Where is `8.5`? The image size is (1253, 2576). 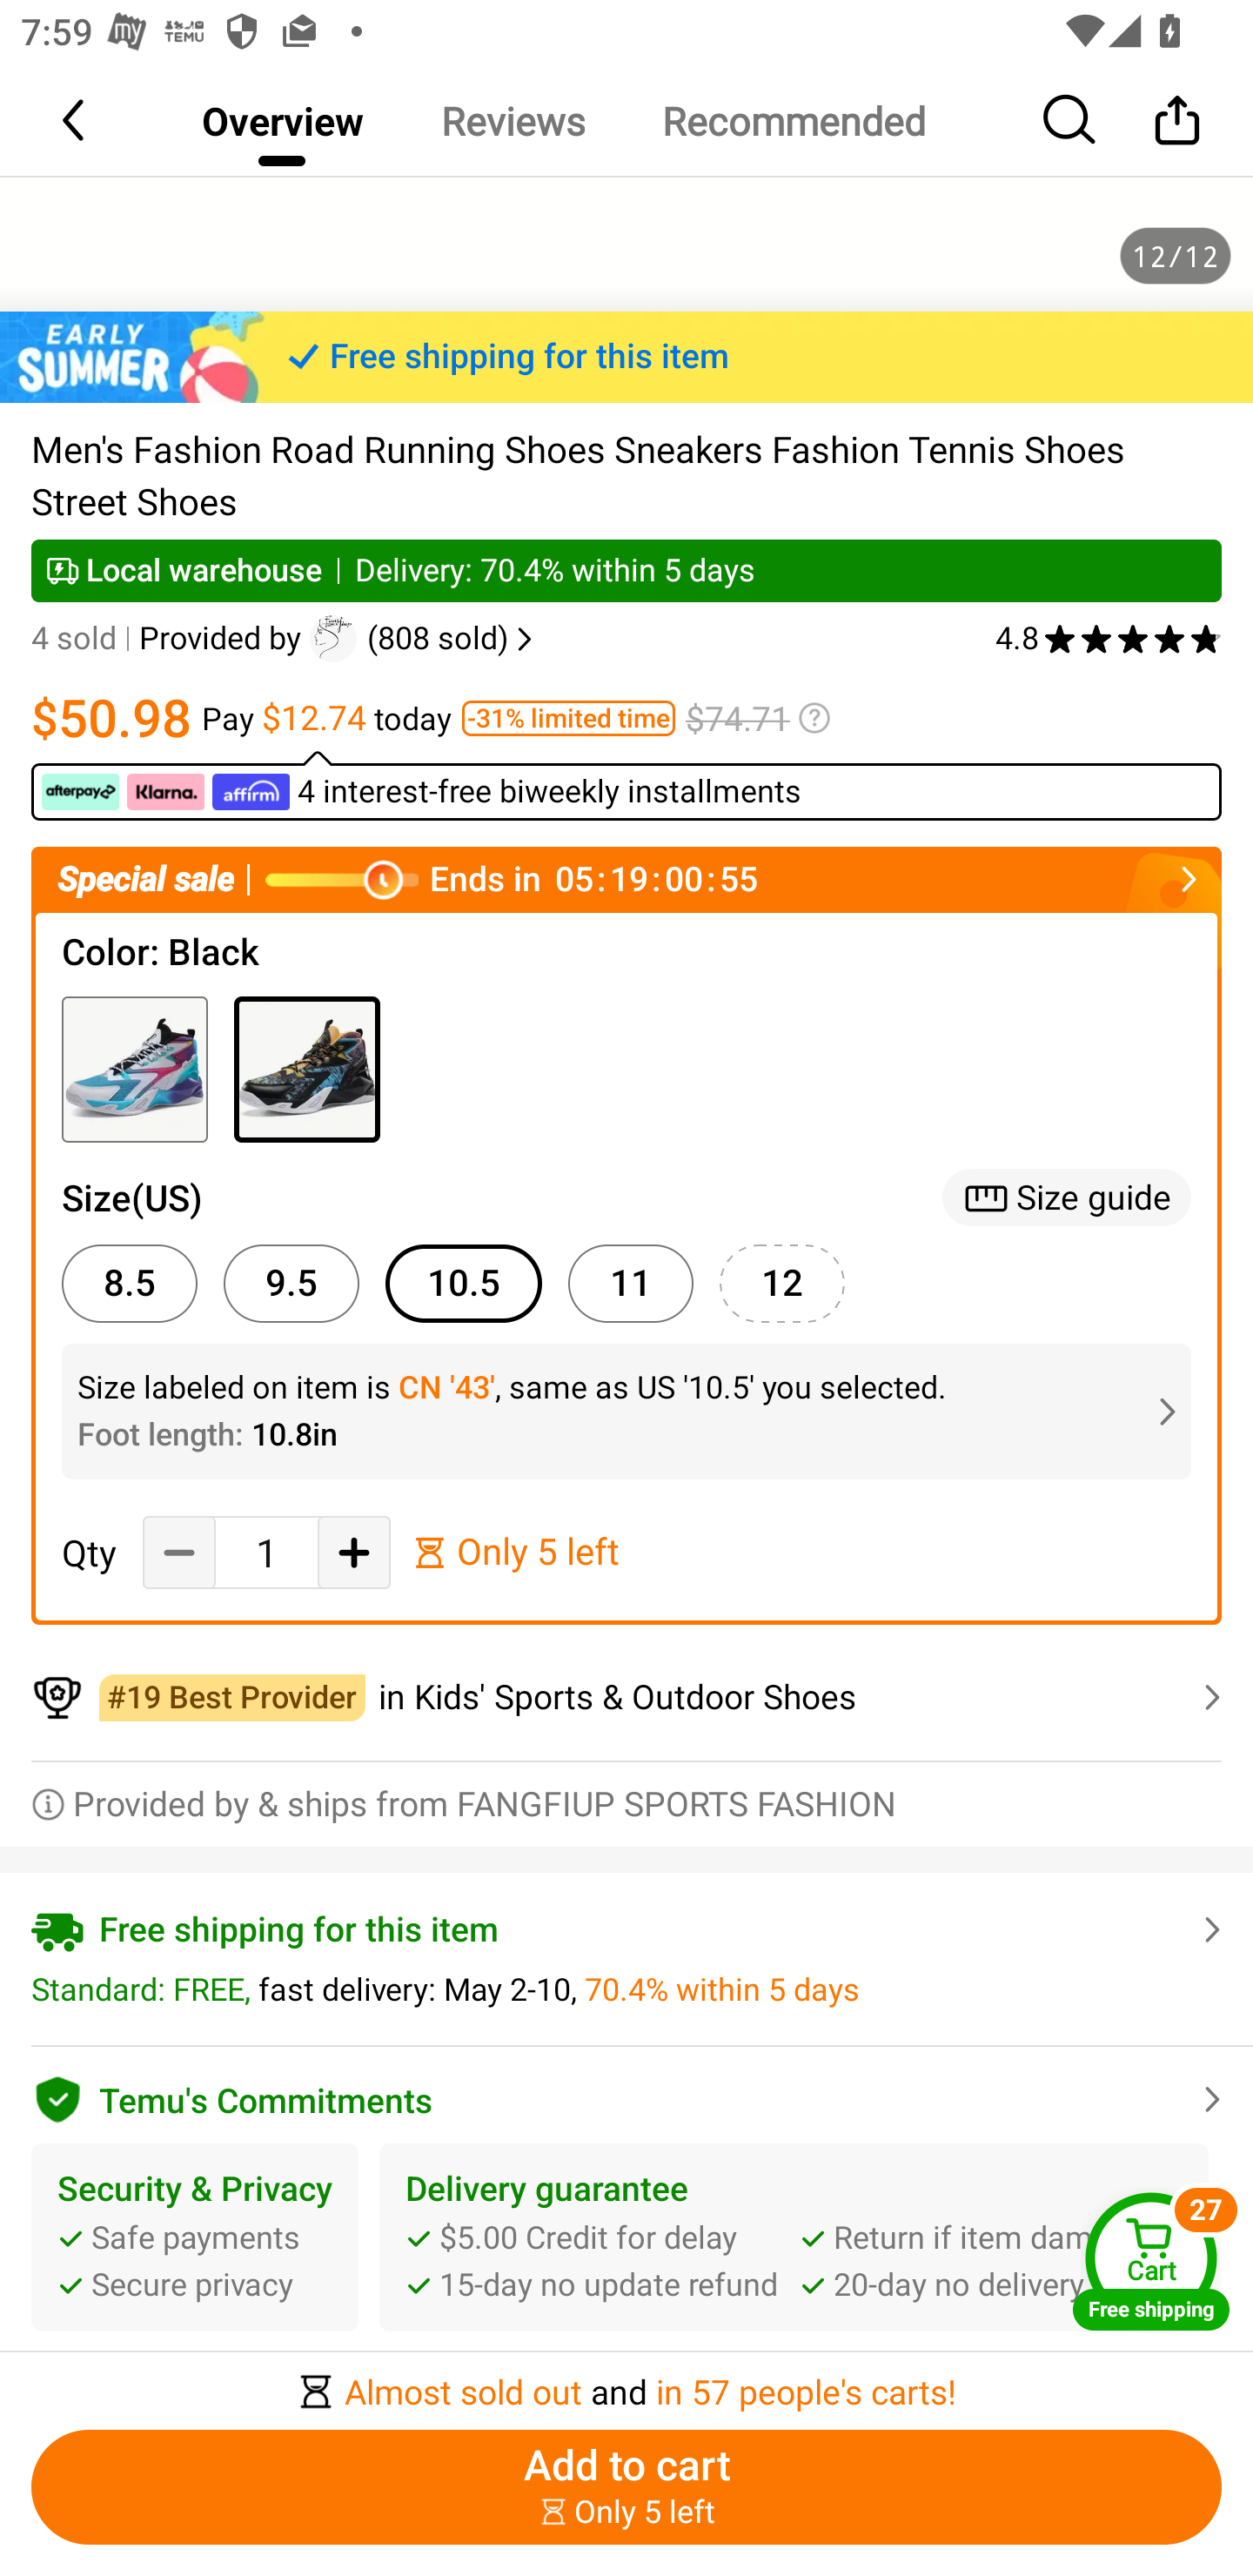 8.5 is located at coordinates (129, 1284).